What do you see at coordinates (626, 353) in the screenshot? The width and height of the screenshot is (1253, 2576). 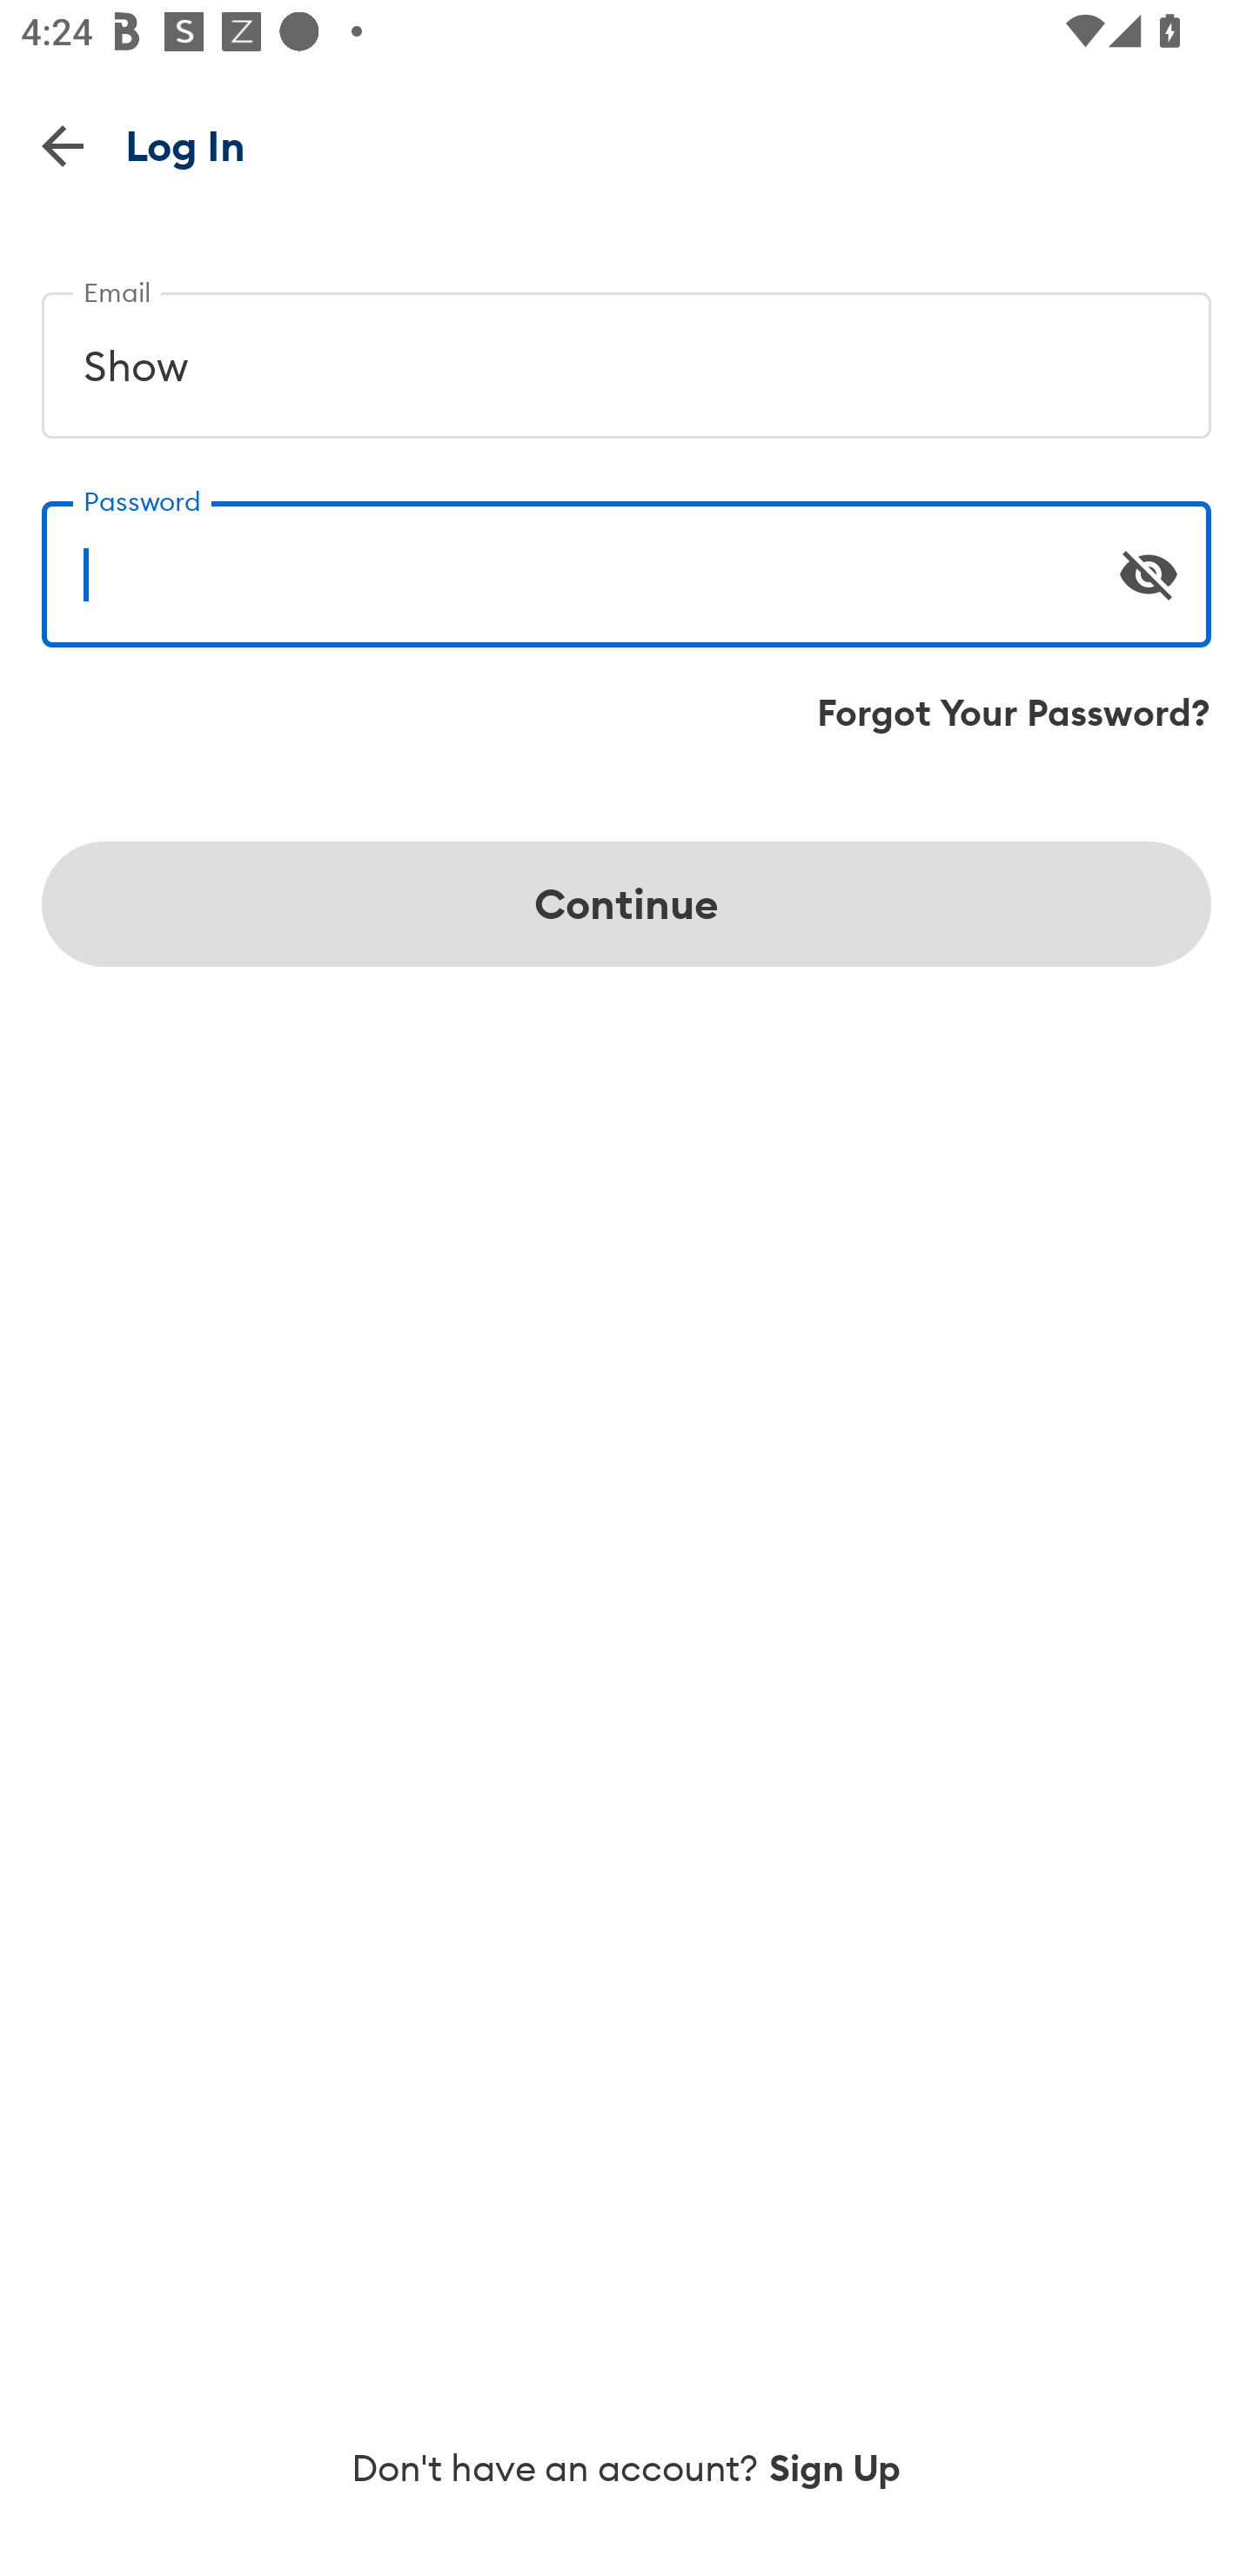 I see `Show Email` at bounding box center [626, 353].